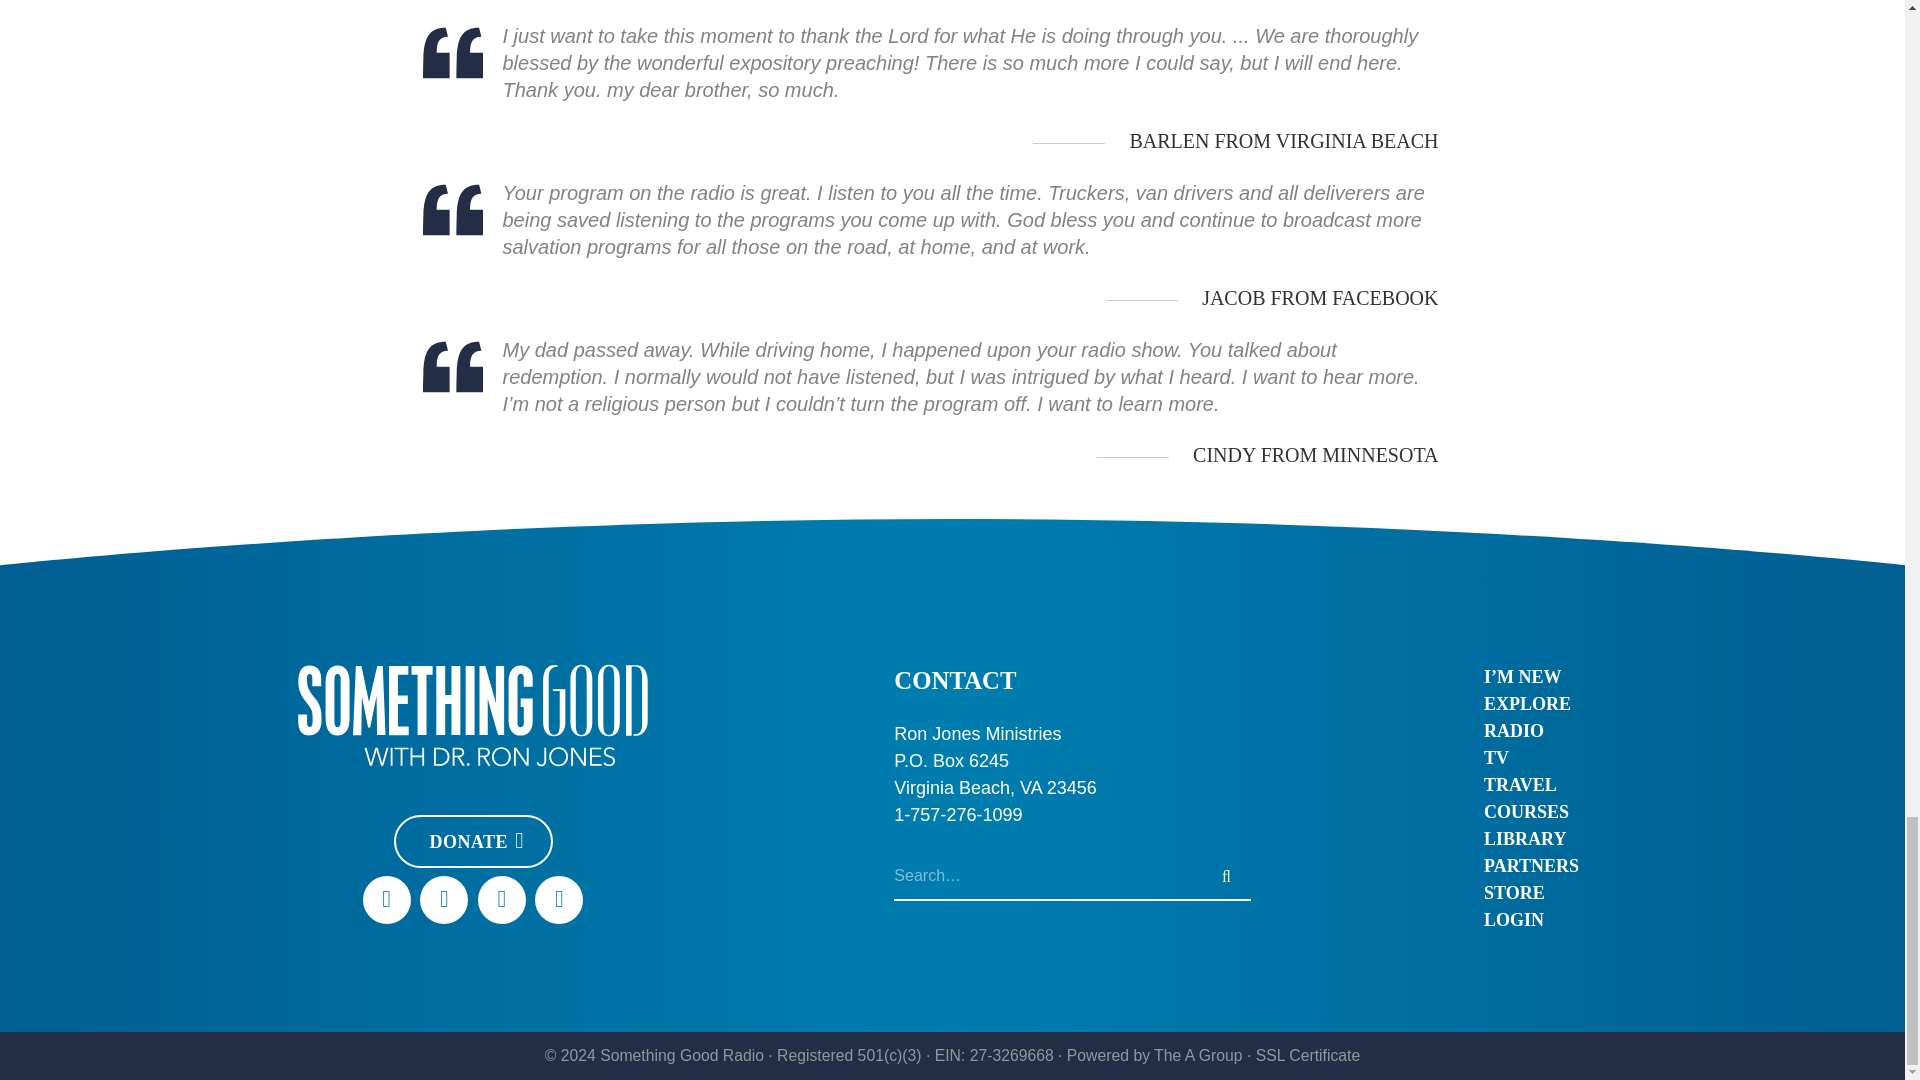  Describe the element at coordinates (1227, 876) in the screenshot. I see `SEARCH` at that location.